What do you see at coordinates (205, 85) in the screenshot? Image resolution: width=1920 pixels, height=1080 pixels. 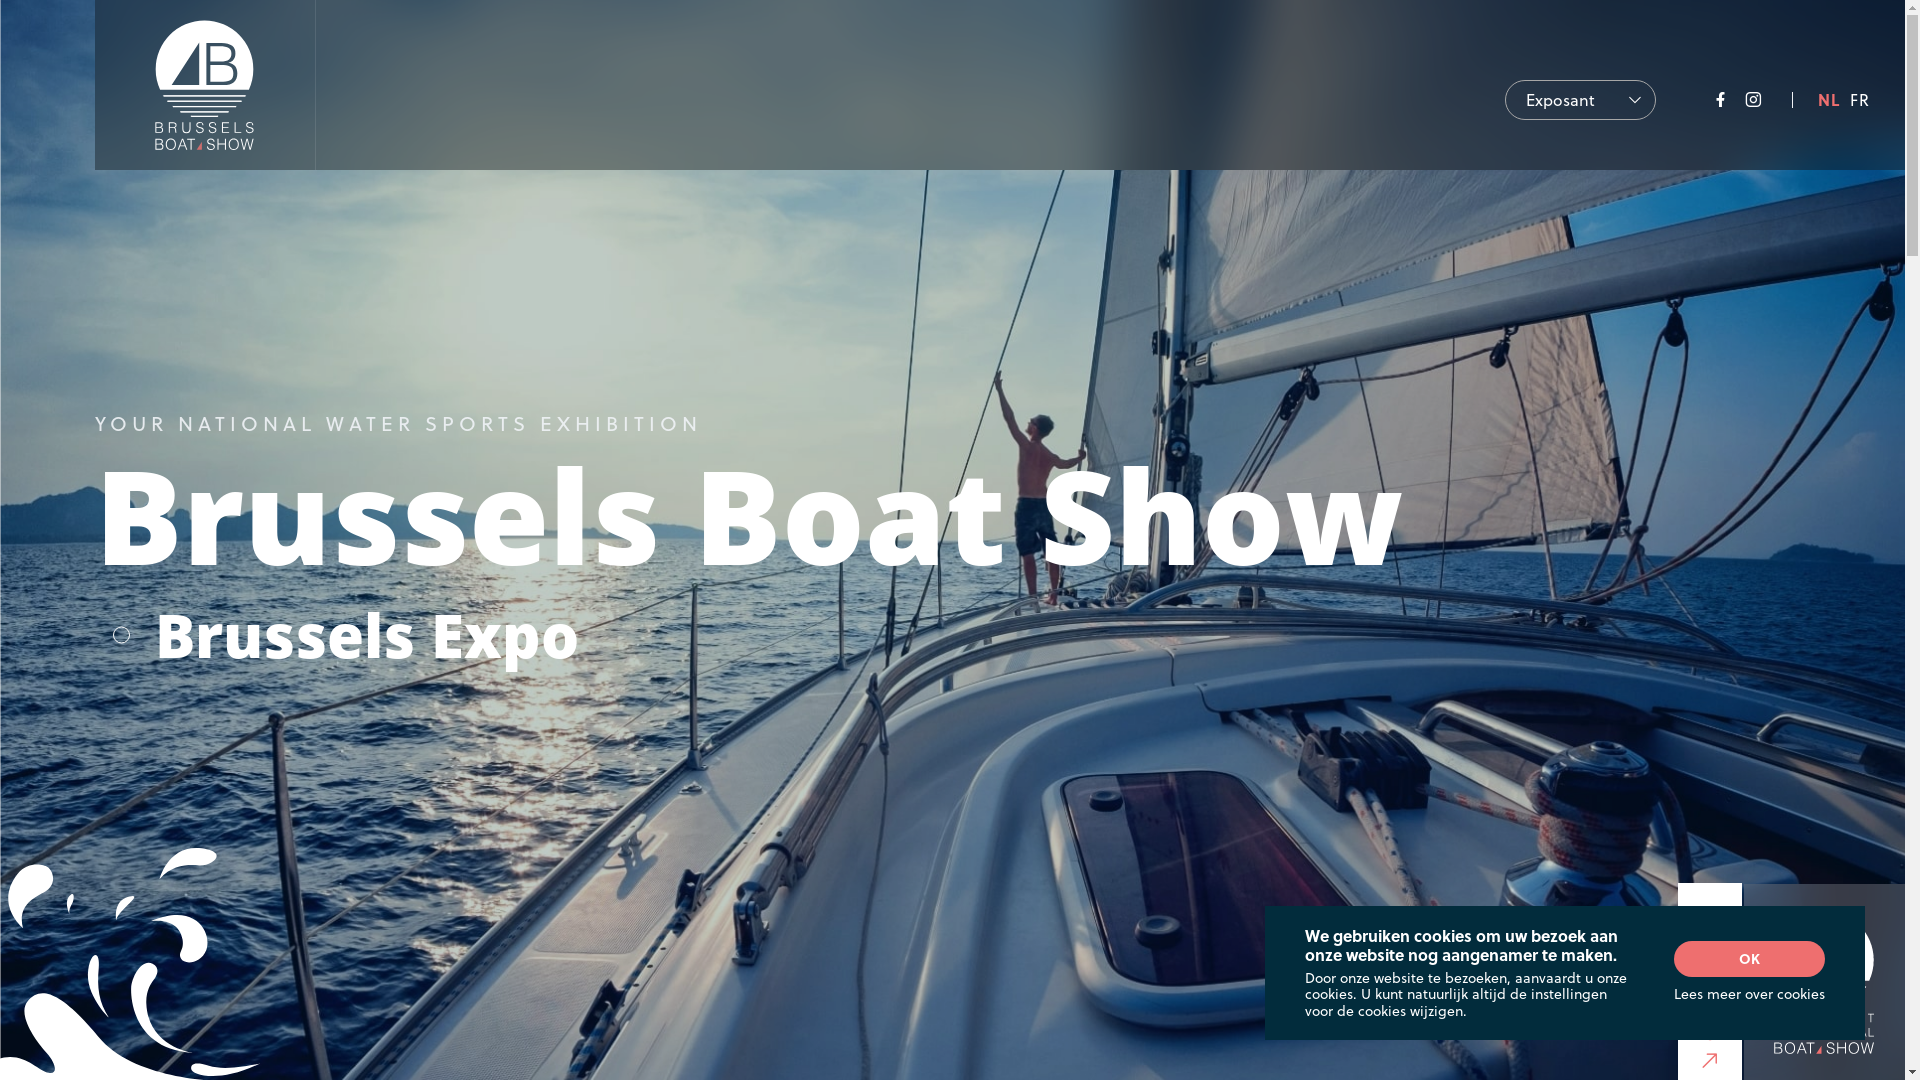 I see `Belgian Boat Show` at bounding box center [205, 85].